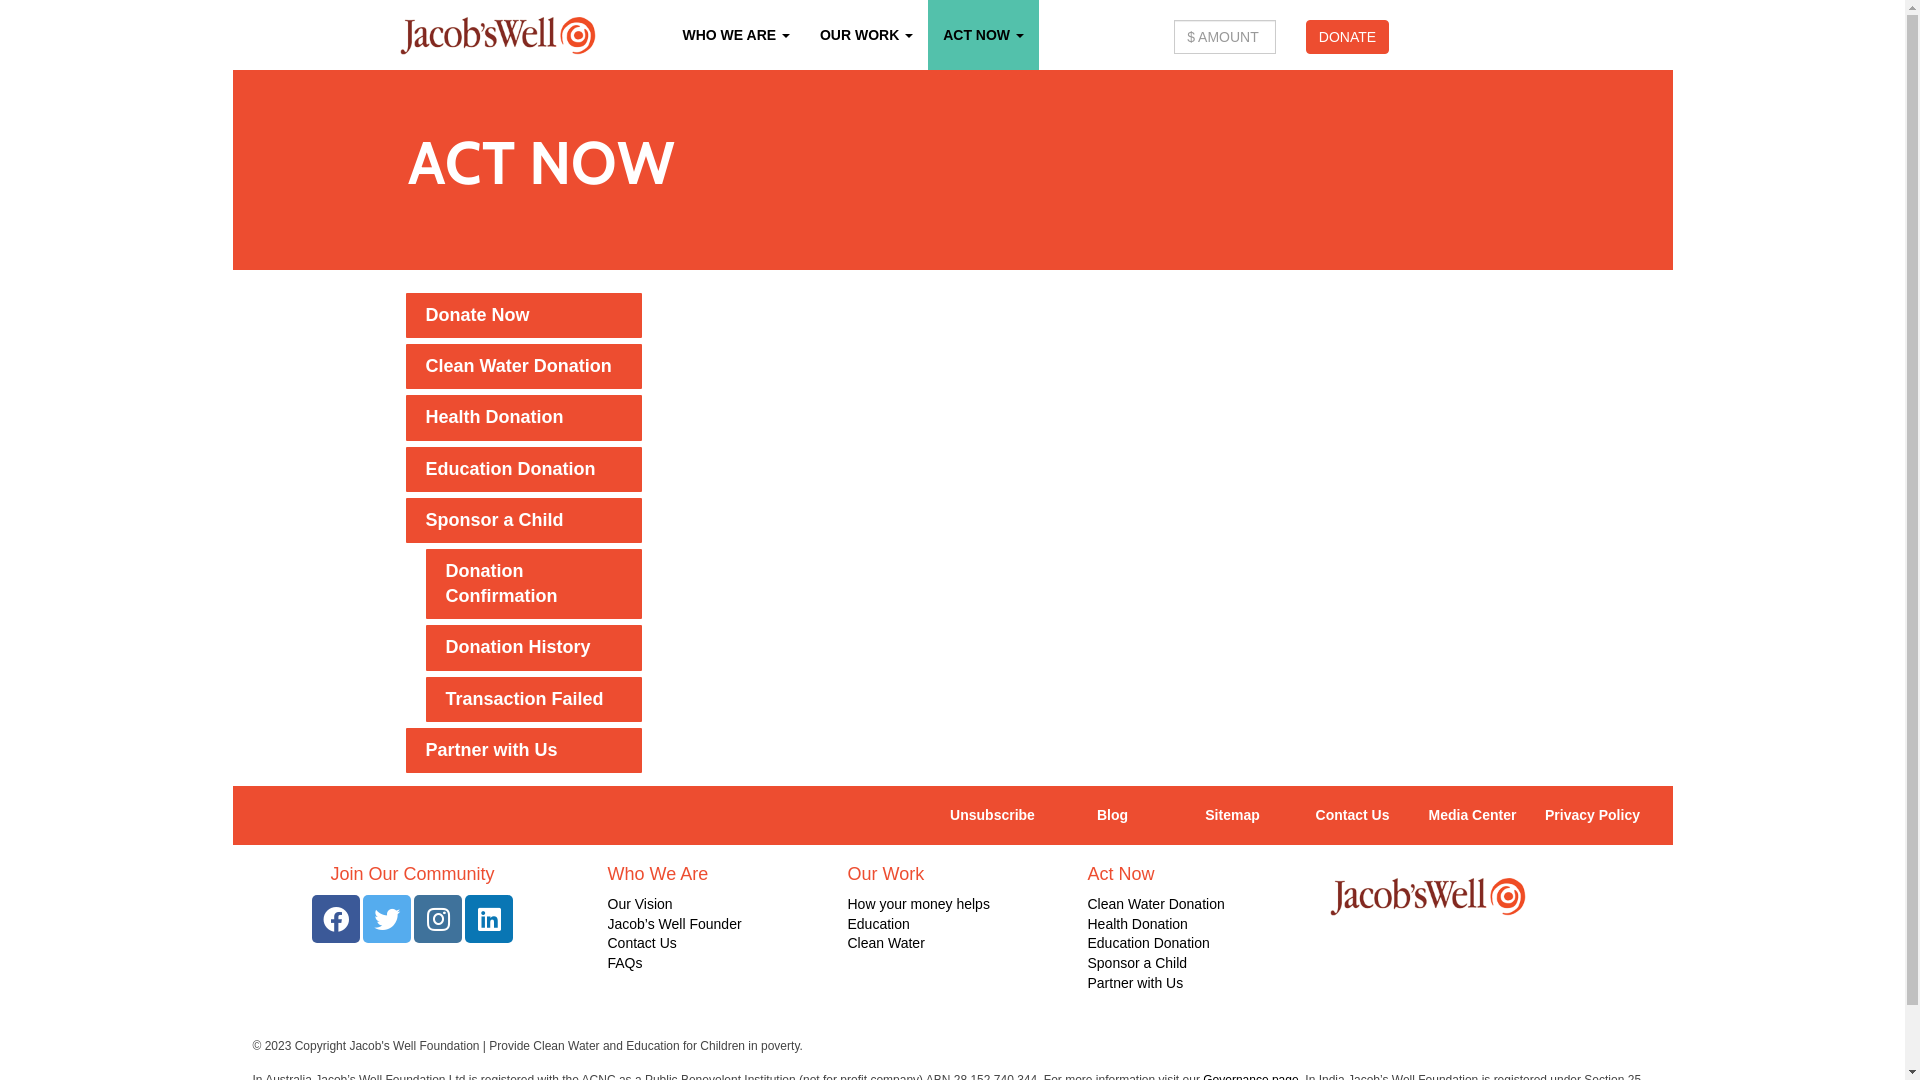 This screenshot has width=1920, height=1080. I want to click on Sitemap, so click(1232, 816).